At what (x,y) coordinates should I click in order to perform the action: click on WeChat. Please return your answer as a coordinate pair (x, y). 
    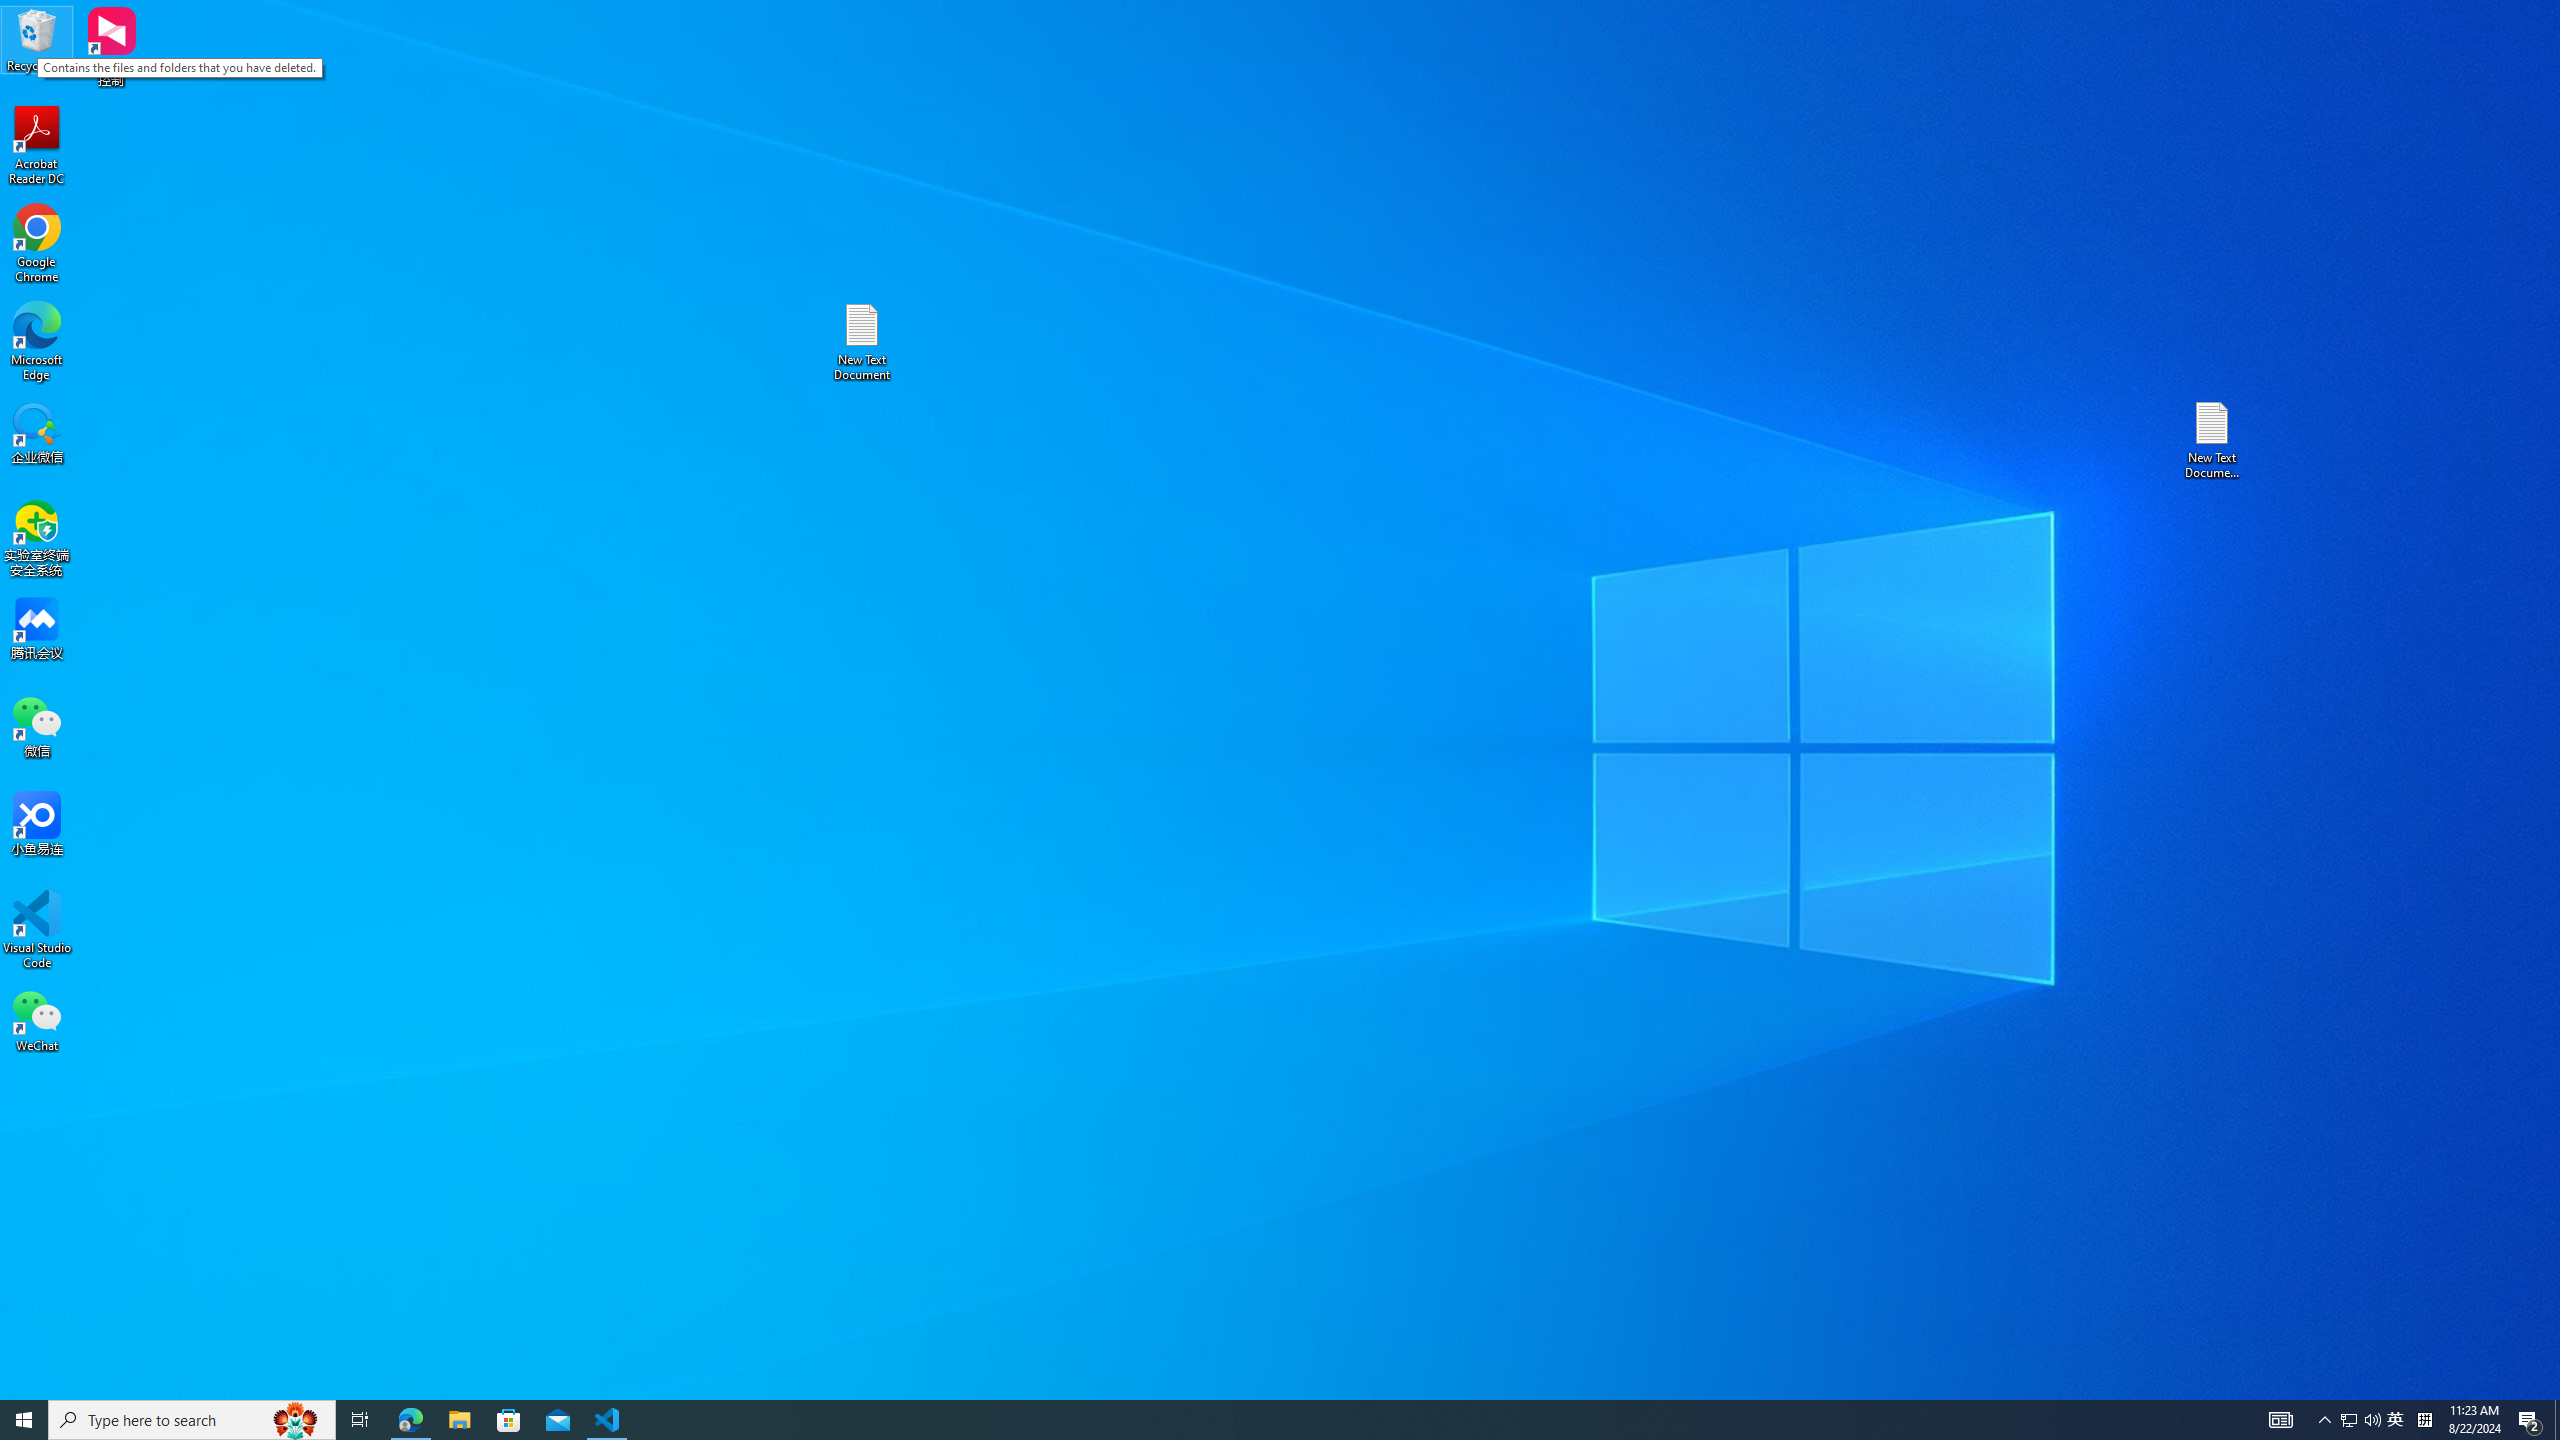
    Looking at the image, I should click on (37, 1020).